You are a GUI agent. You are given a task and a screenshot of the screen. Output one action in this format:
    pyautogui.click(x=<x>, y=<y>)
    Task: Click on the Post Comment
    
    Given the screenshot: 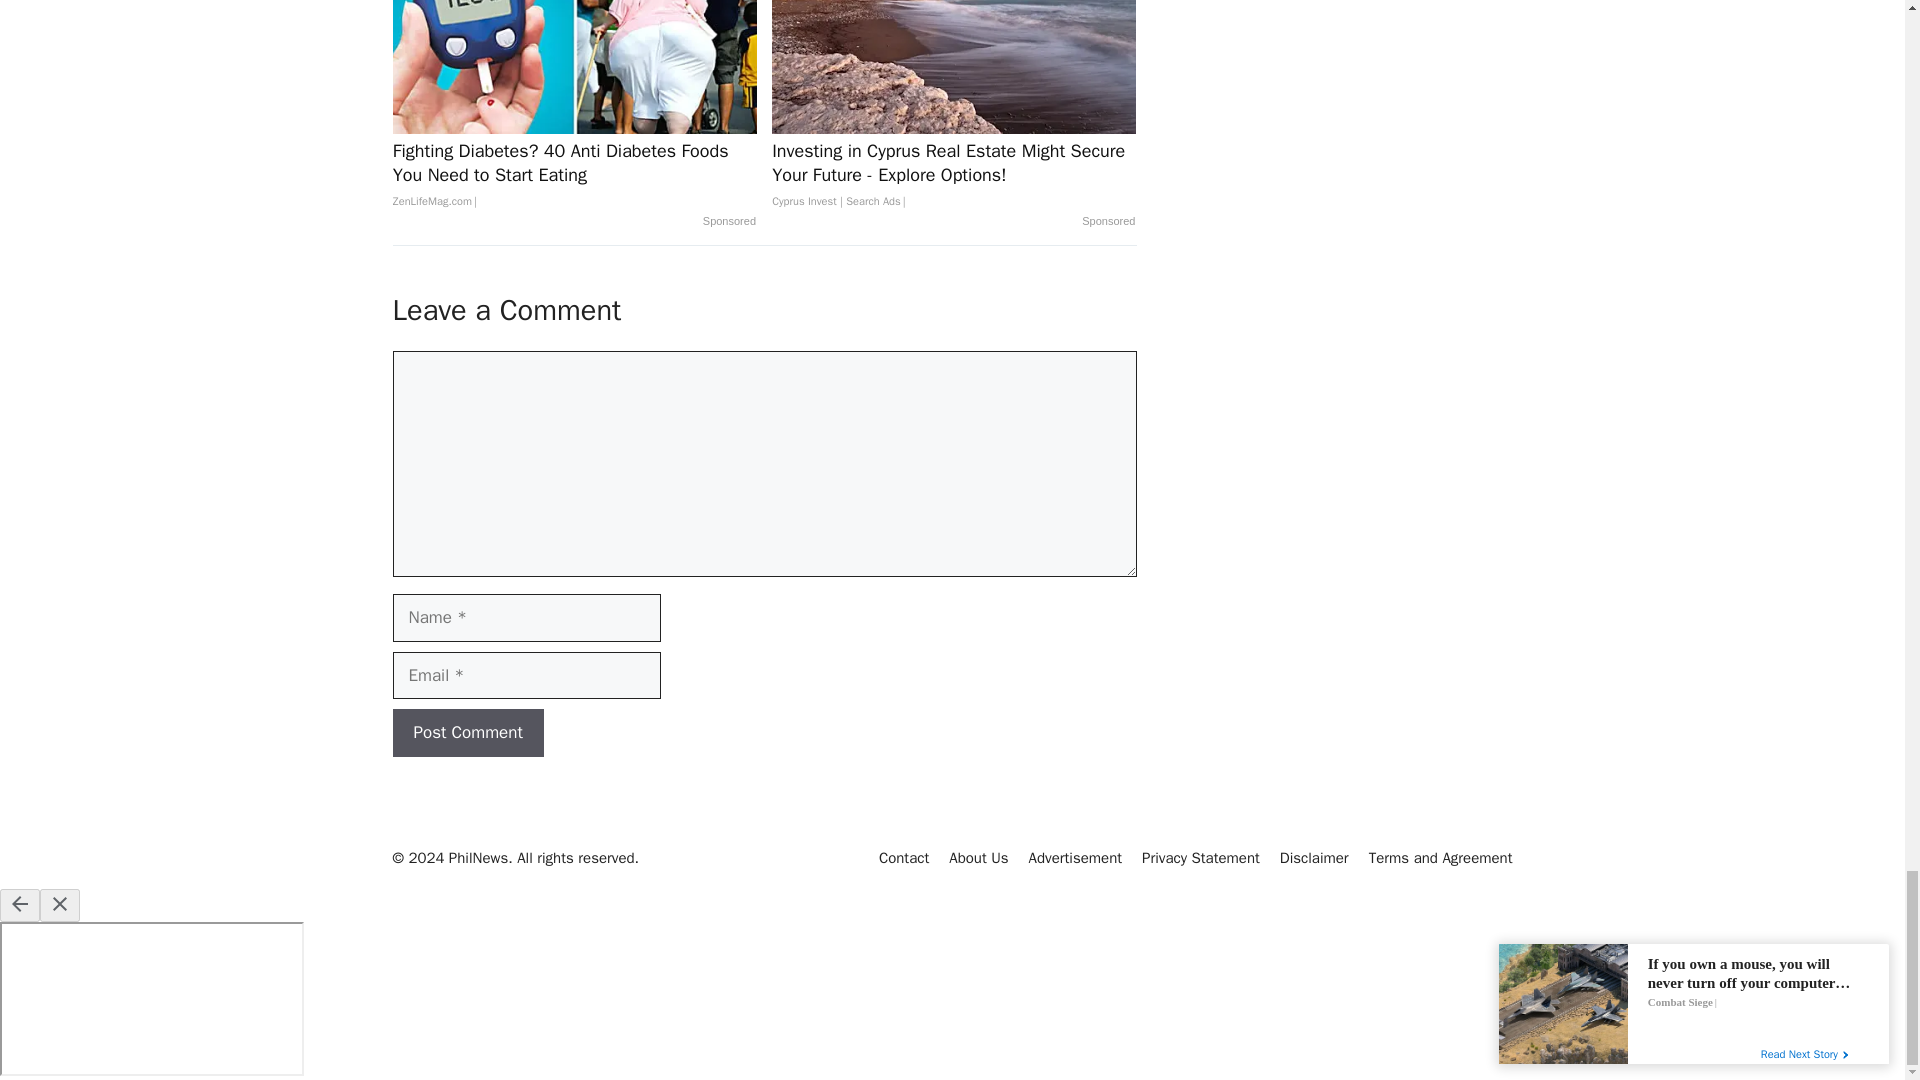 What is the action you would take?
    pyautogui.click(x=467, y=732)
    